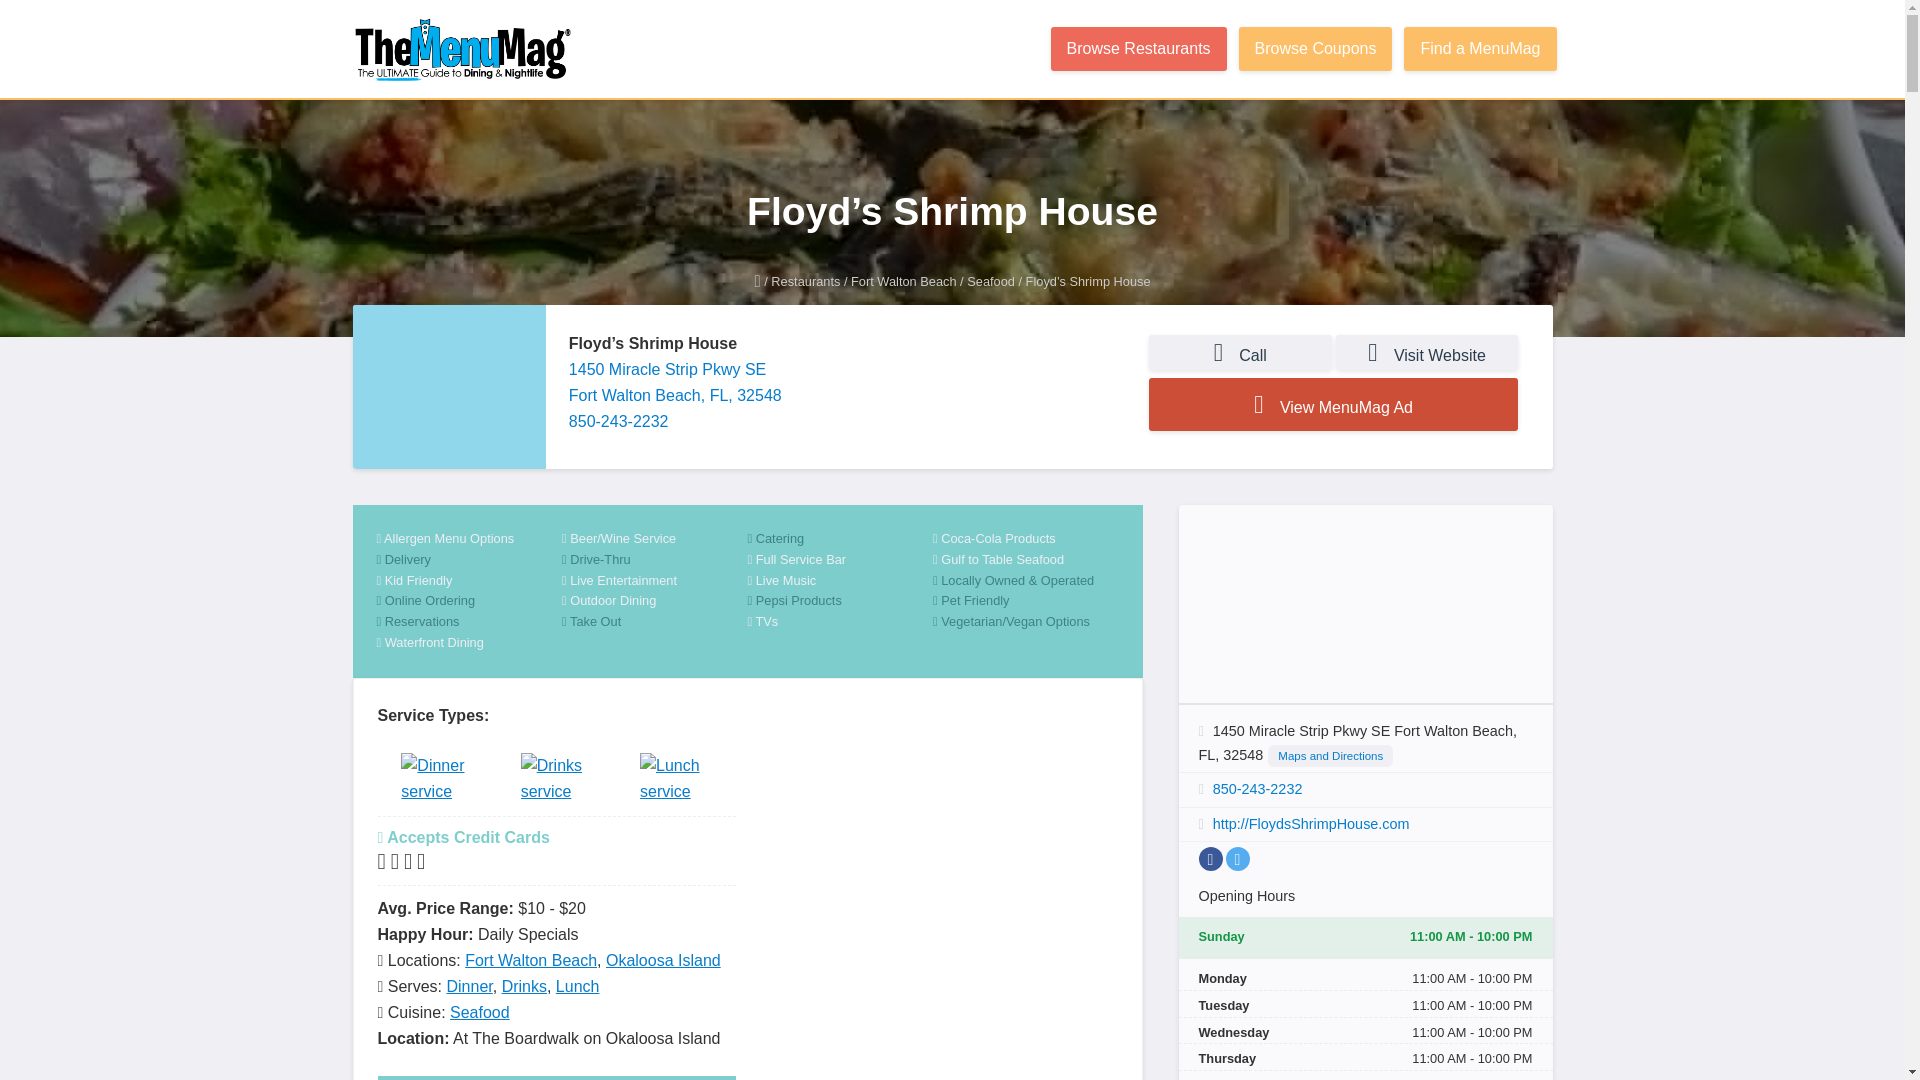 This screenshot has height=1080, width=1920. I want to click on Catering, so click(840, 539).